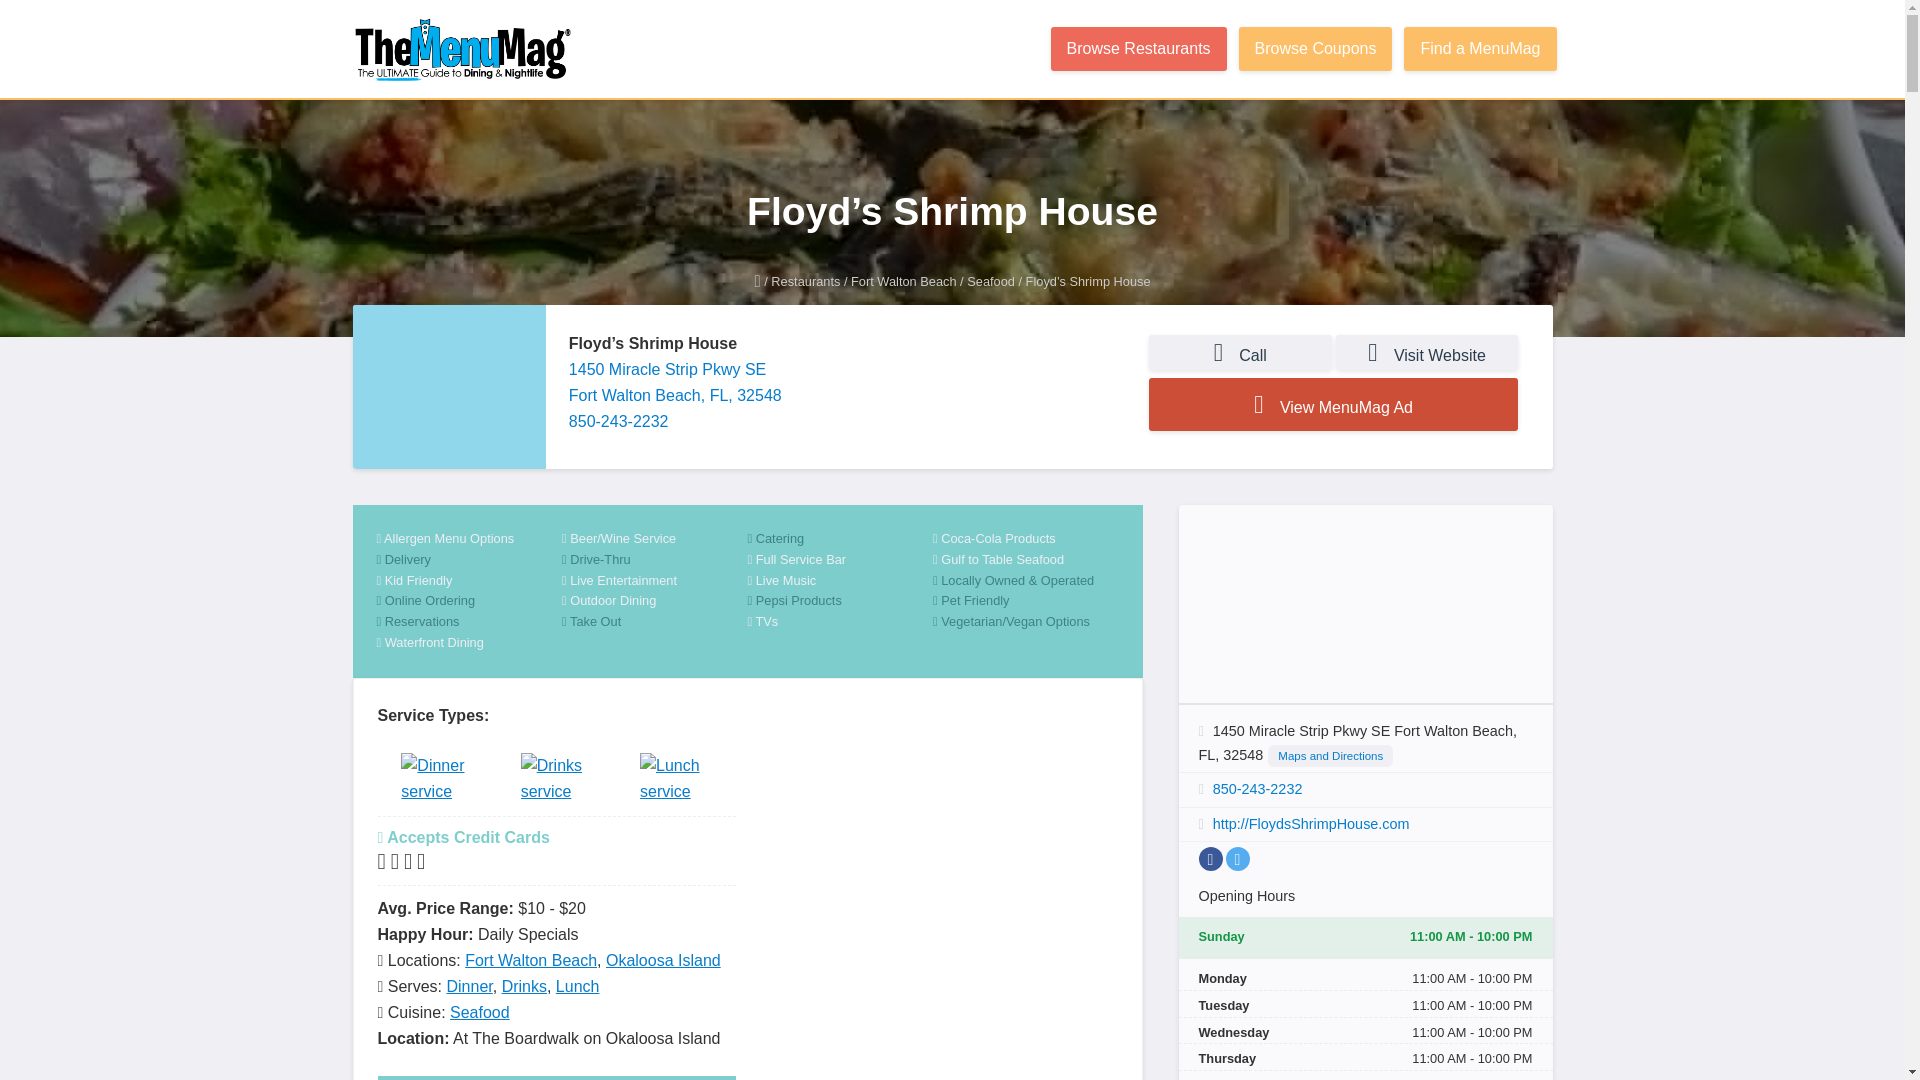 This screenshot has height=1080, width=1920. I want to click on Catering, so click(840, 539).